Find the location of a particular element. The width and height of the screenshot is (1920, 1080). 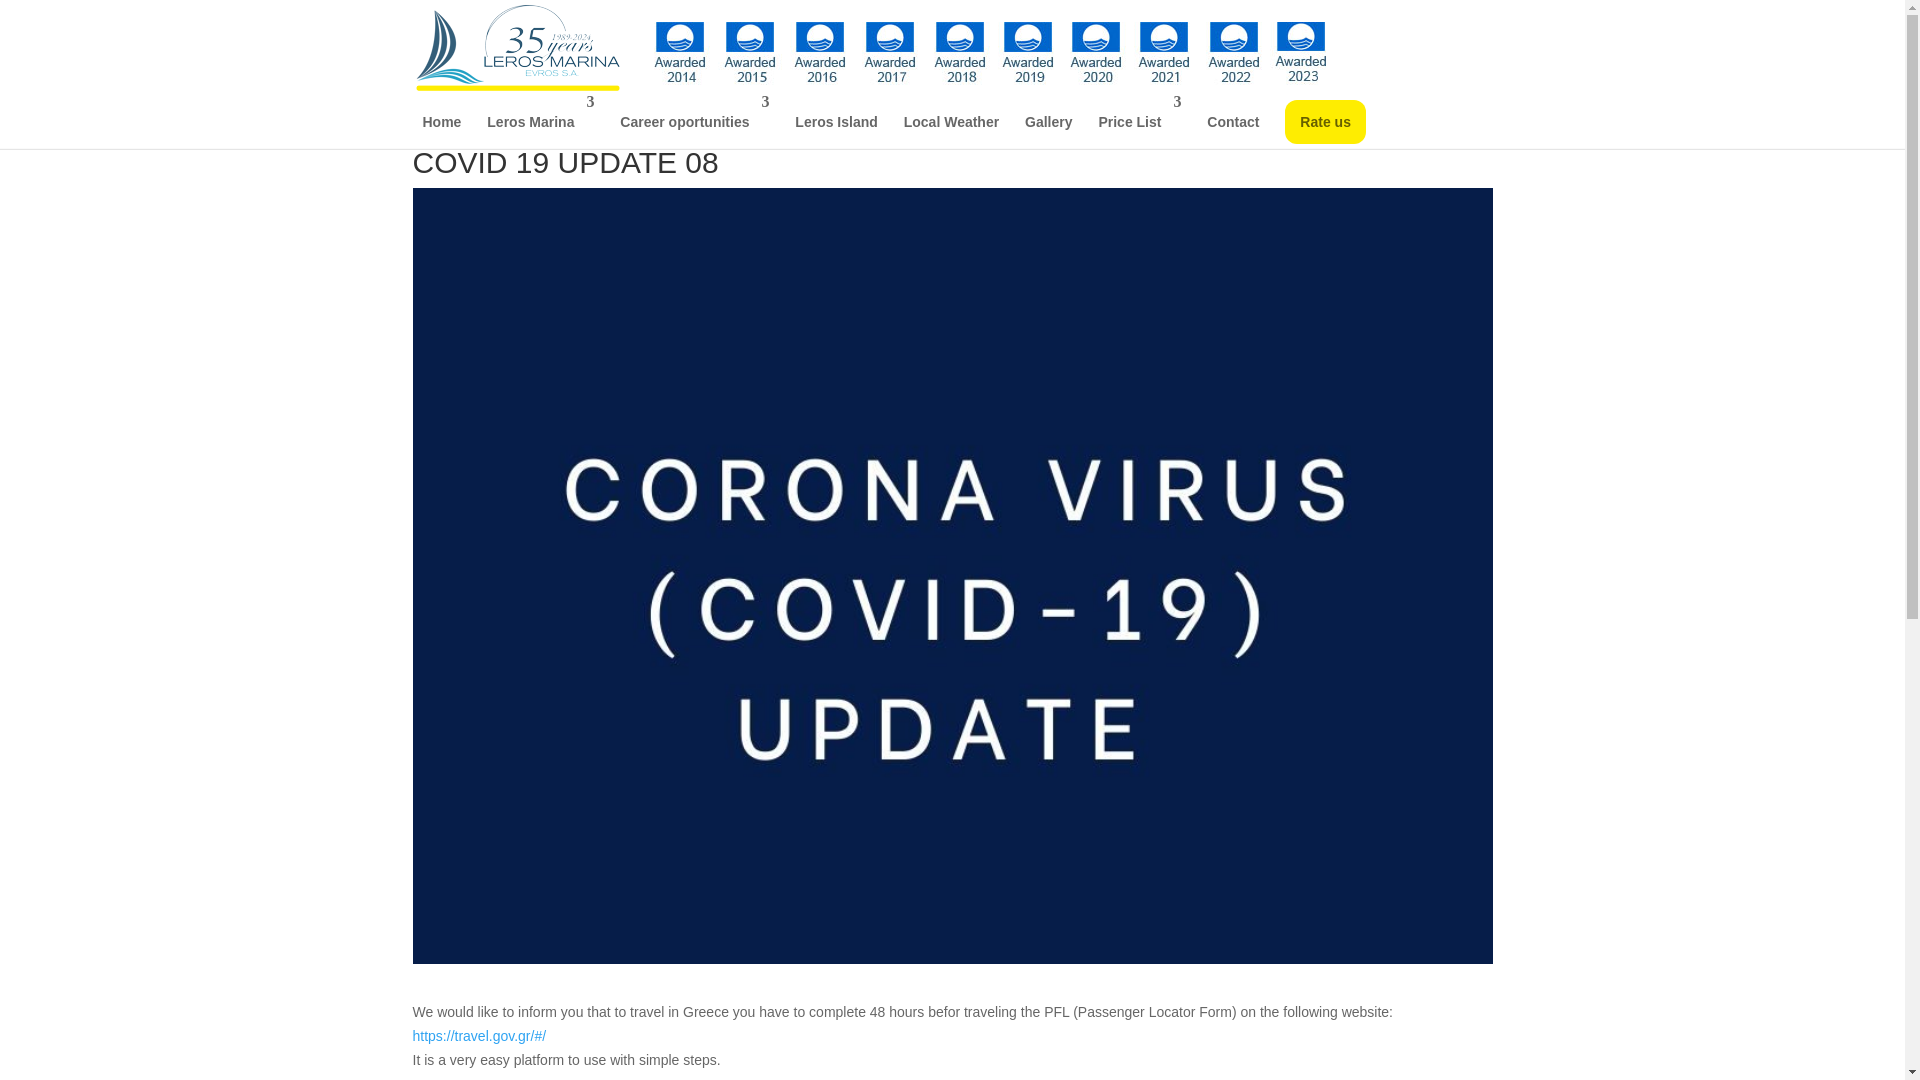

Contact is located at coordinates (1233, 122).